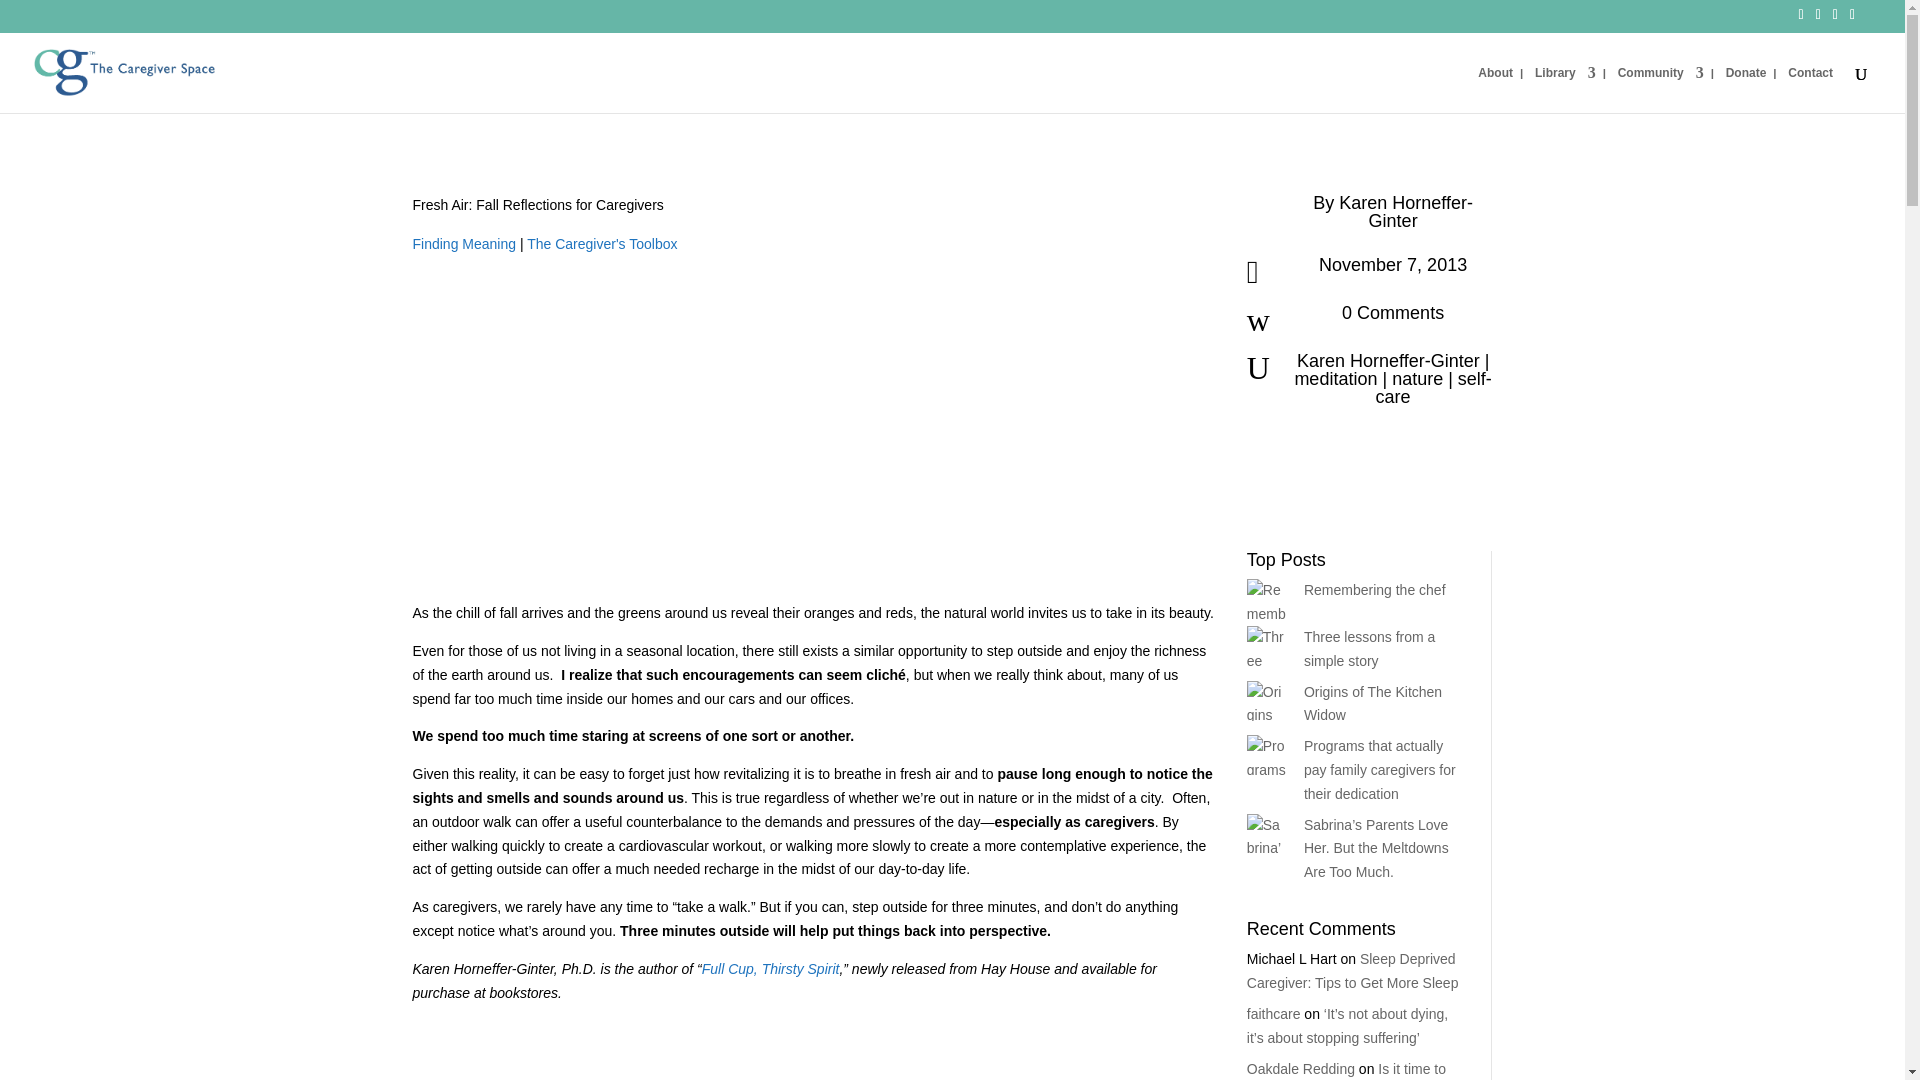  What do you see at coordinates (464, 244) in the screenshot?
I see `Finding Meaning` at bounding box center [464, 244].